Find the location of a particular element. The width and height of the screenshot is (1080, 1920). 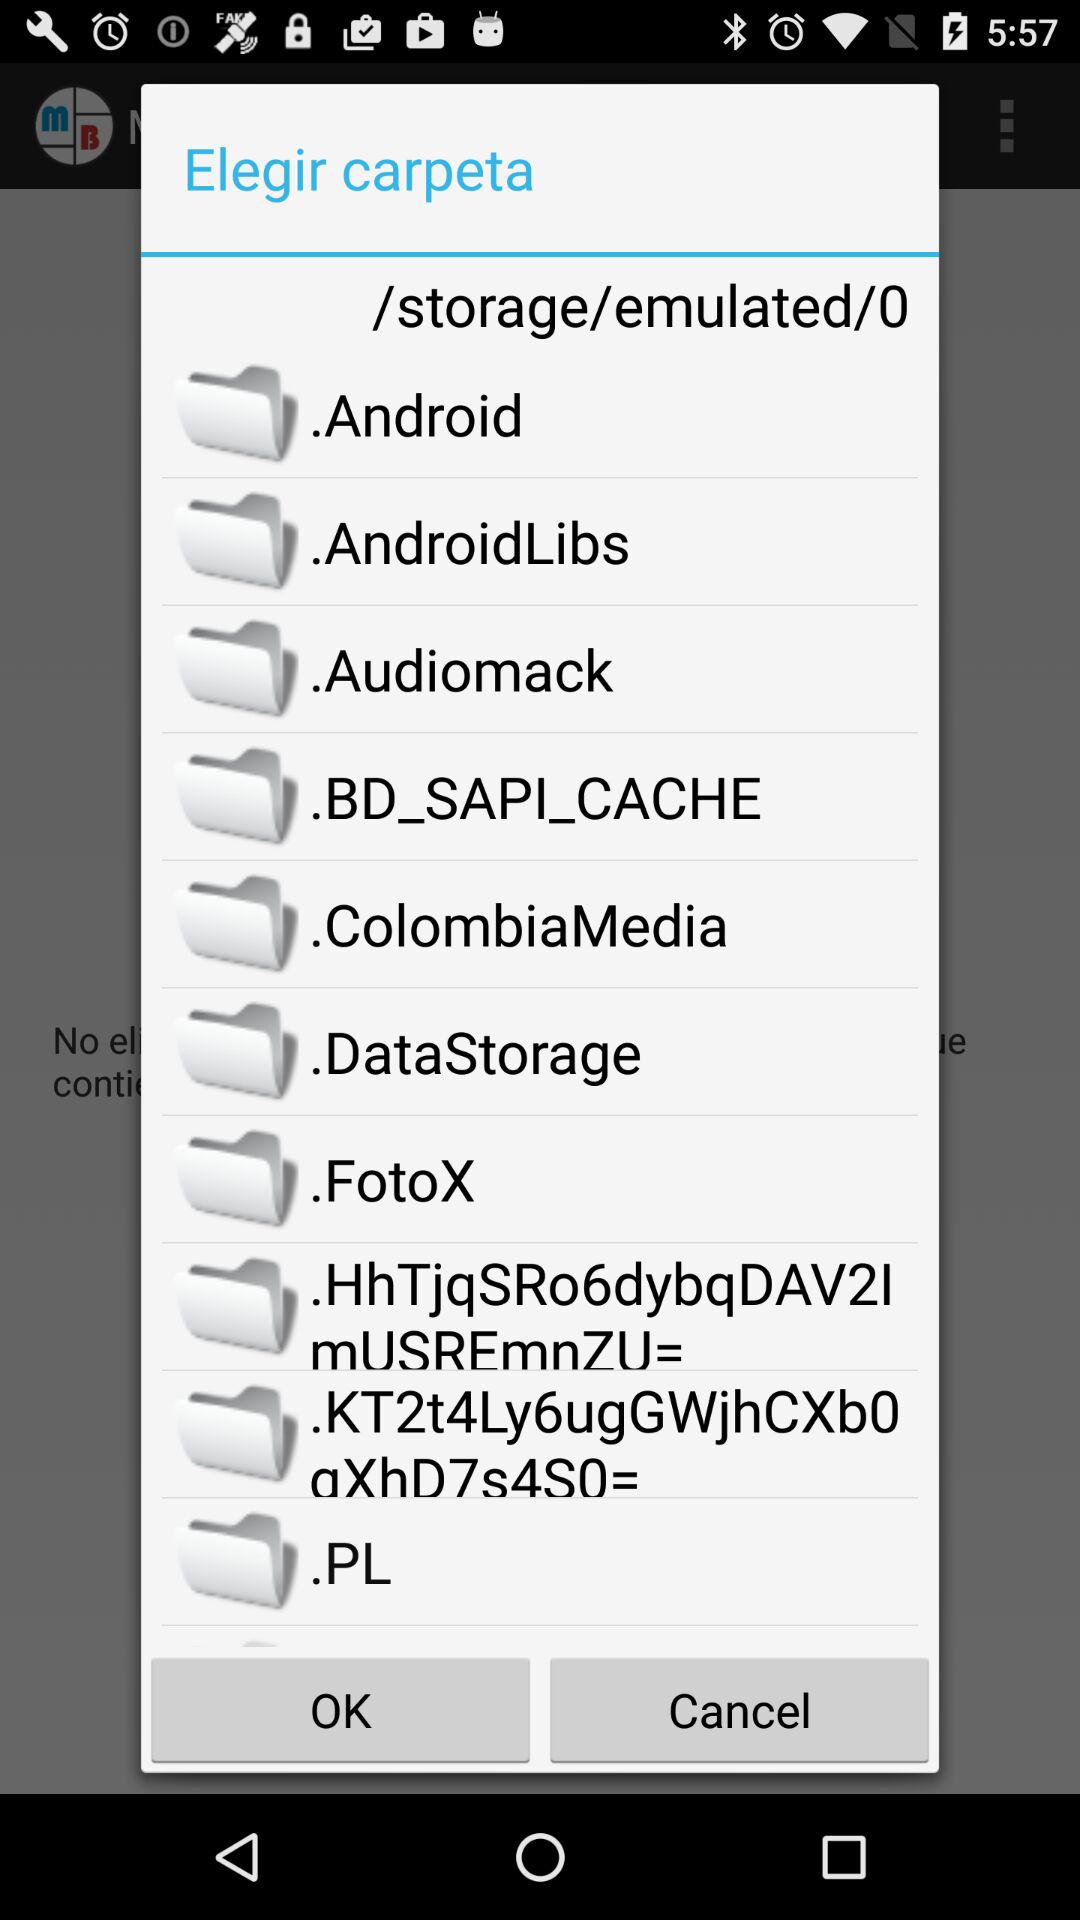

jump until .colombiamedia is located at coordinates (614, 924).